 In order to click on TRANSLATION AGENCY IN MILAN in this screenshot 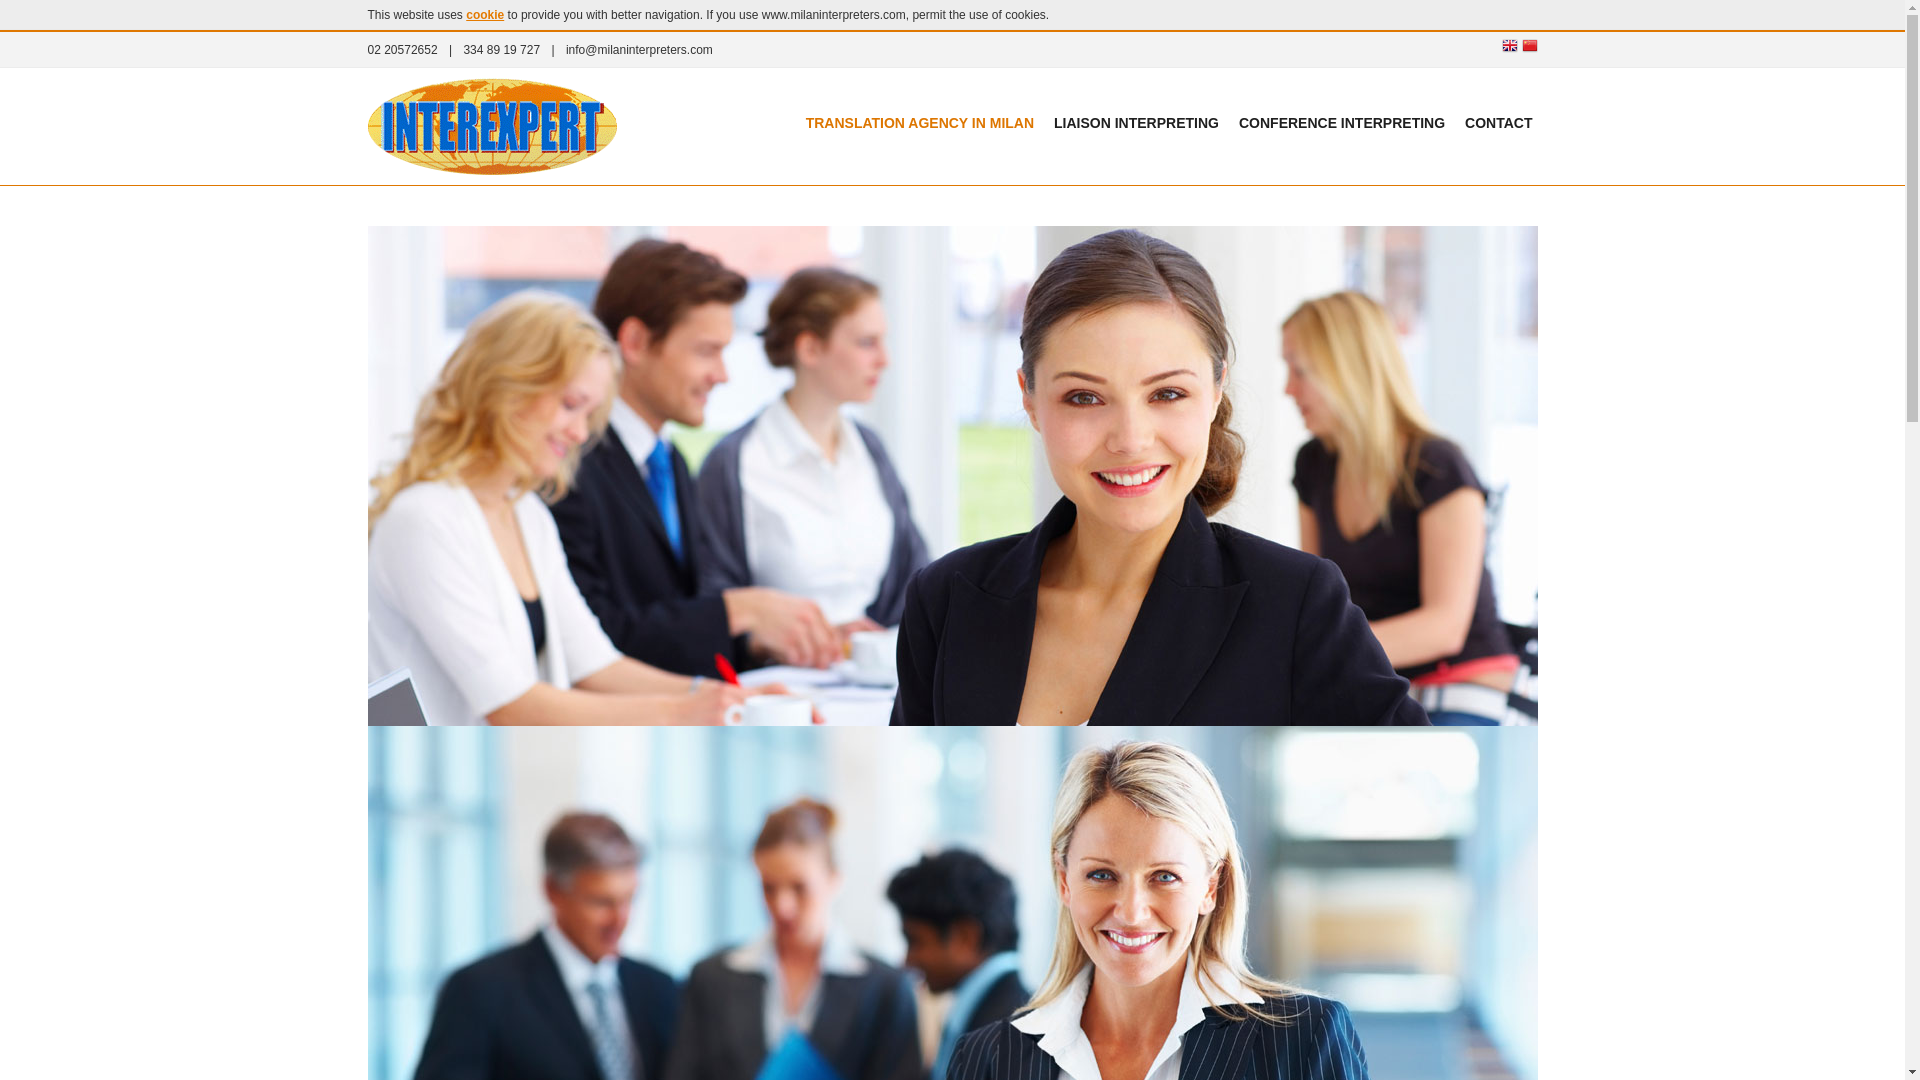, I will do `click(919, 122)`.